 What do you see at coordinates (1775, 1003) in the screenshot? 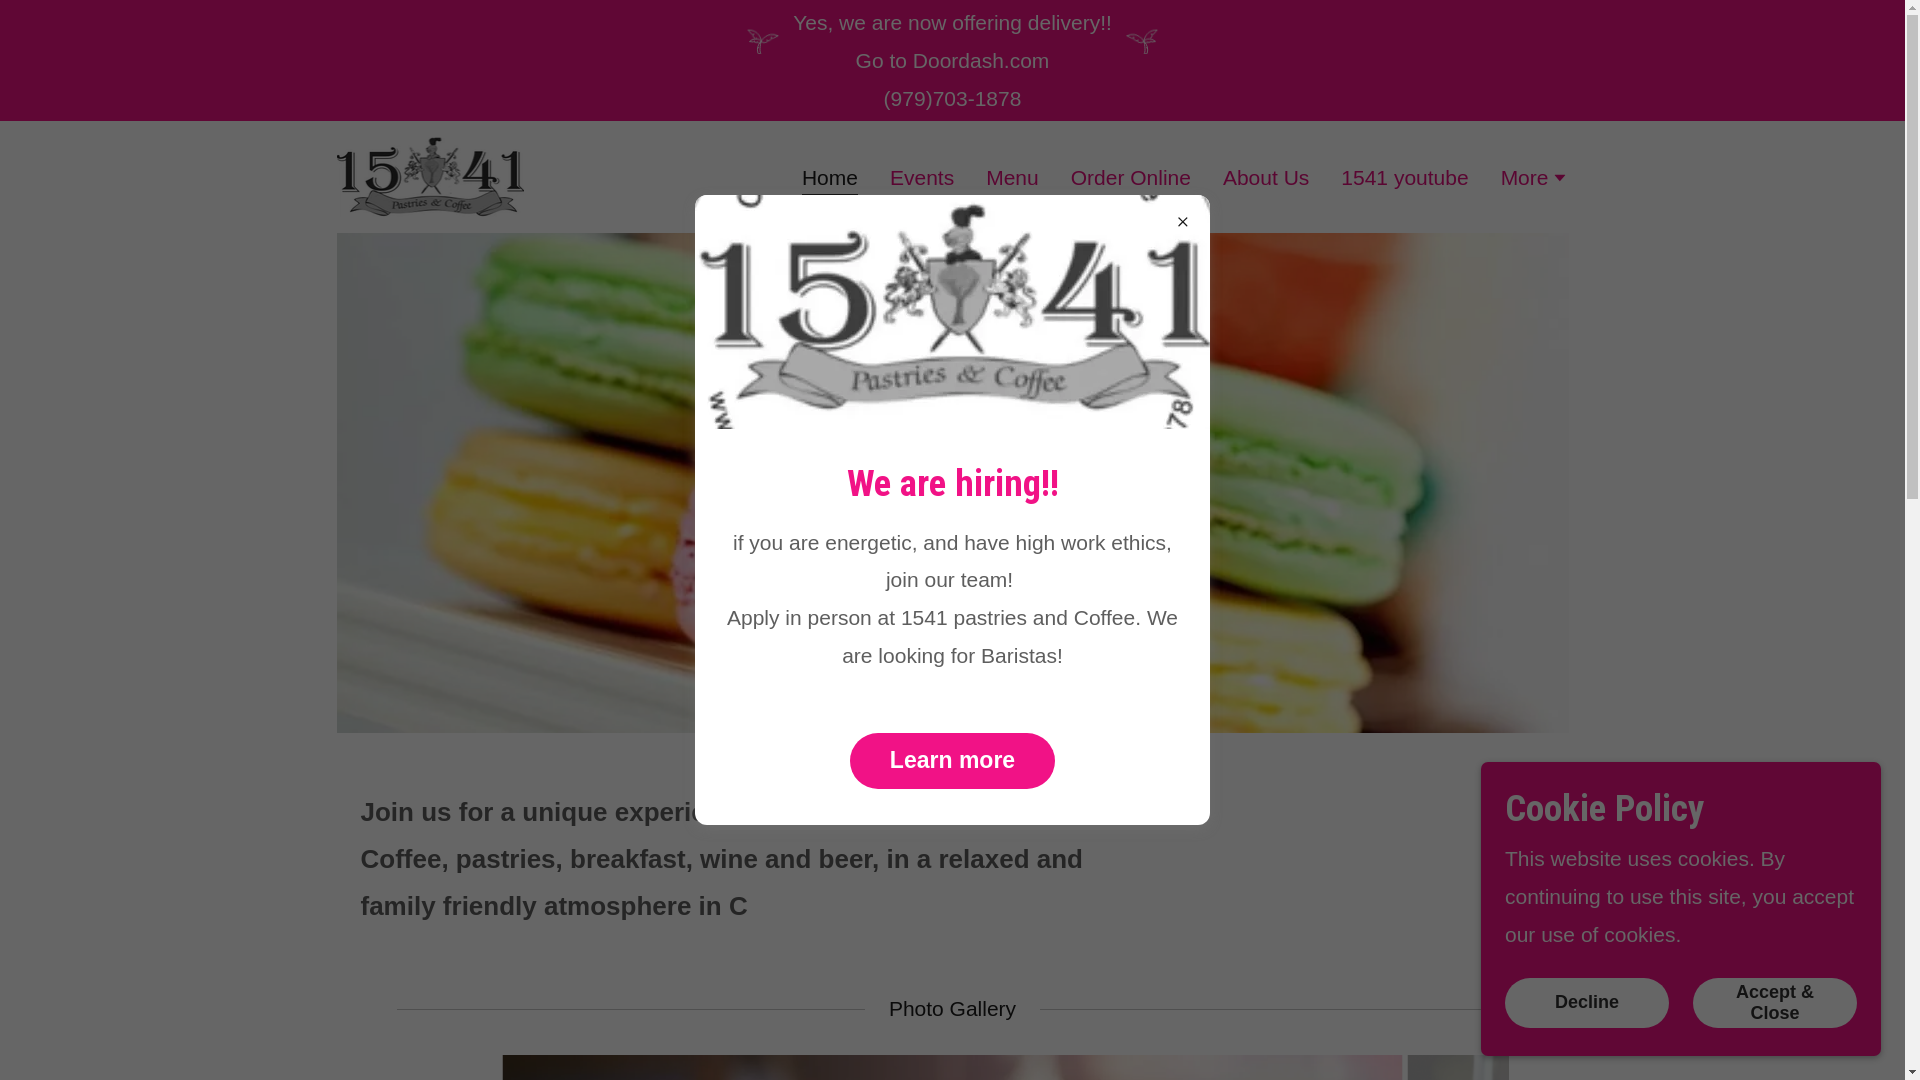
I see `Accept & Close` at bounding box center [1775, 1003].